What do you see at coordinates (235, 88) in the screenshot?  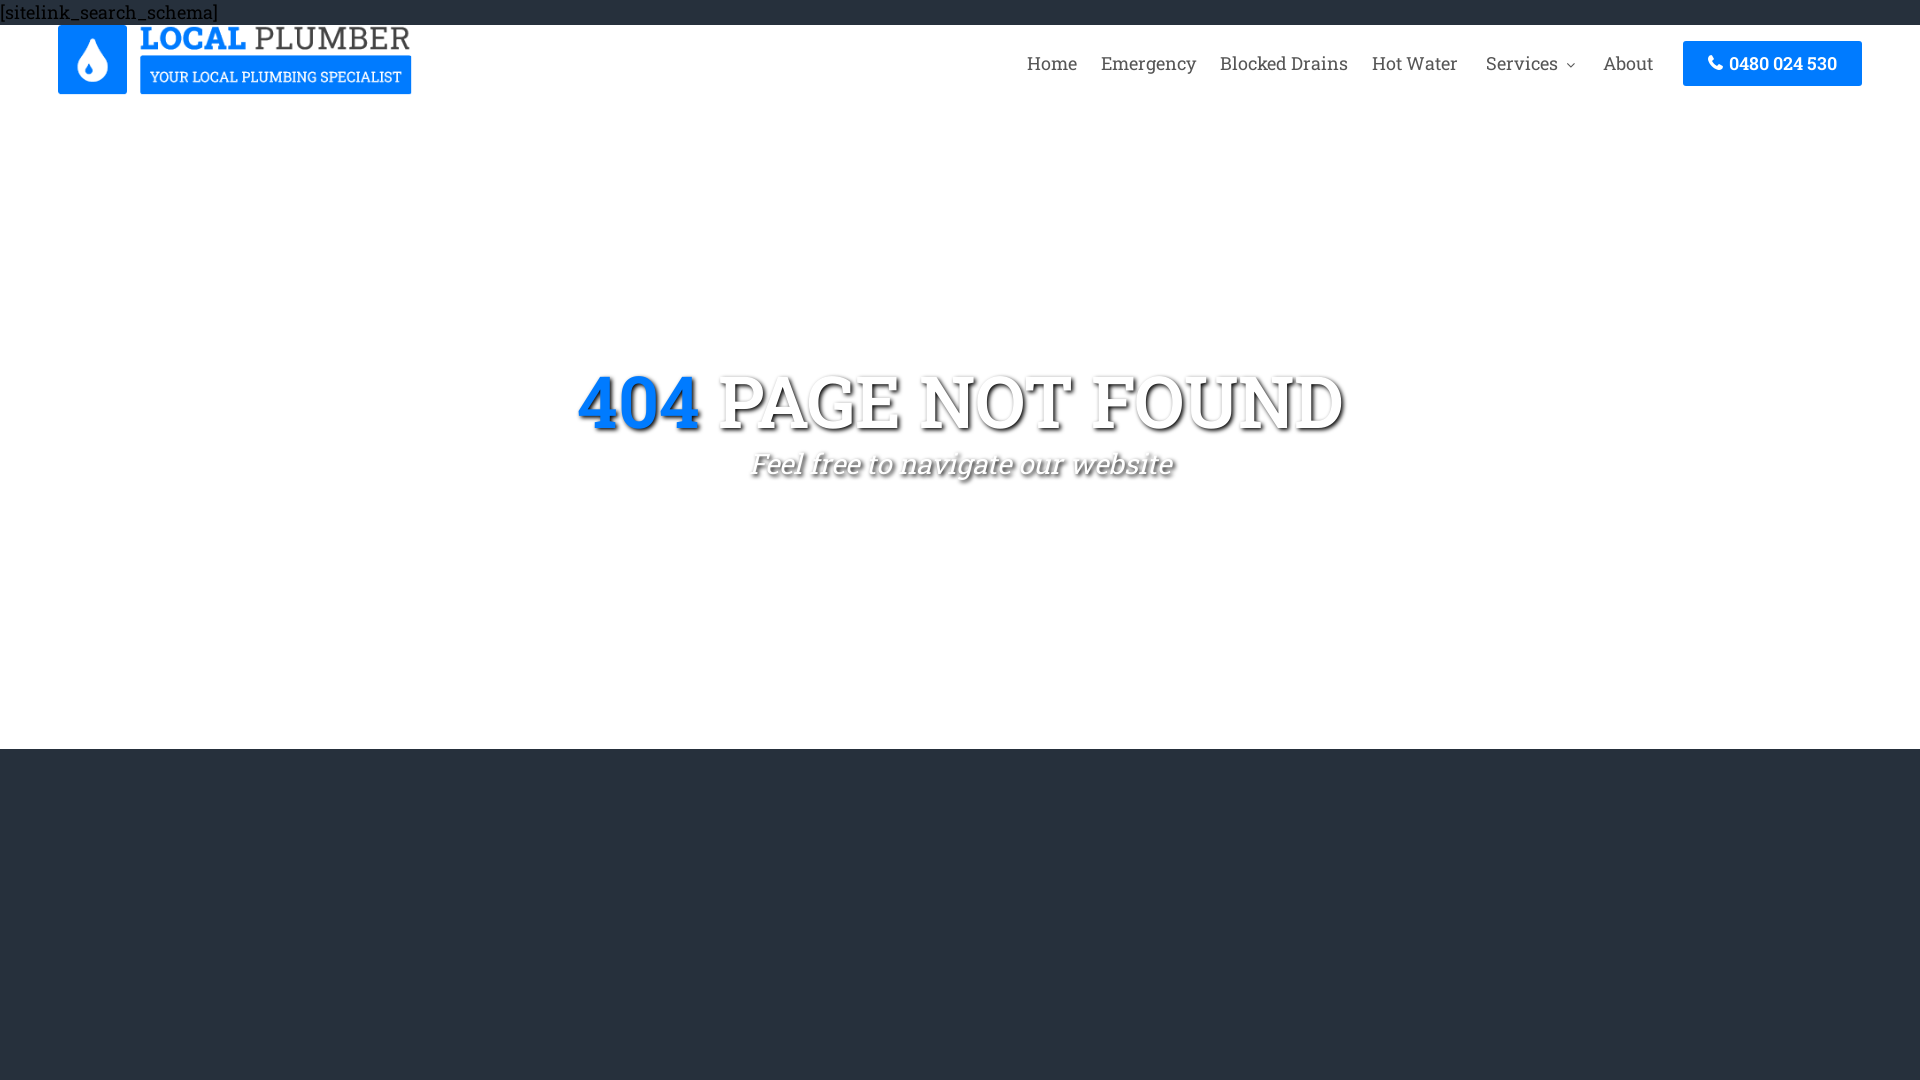 I see `Plumbers` at bounding box center [235, 88].